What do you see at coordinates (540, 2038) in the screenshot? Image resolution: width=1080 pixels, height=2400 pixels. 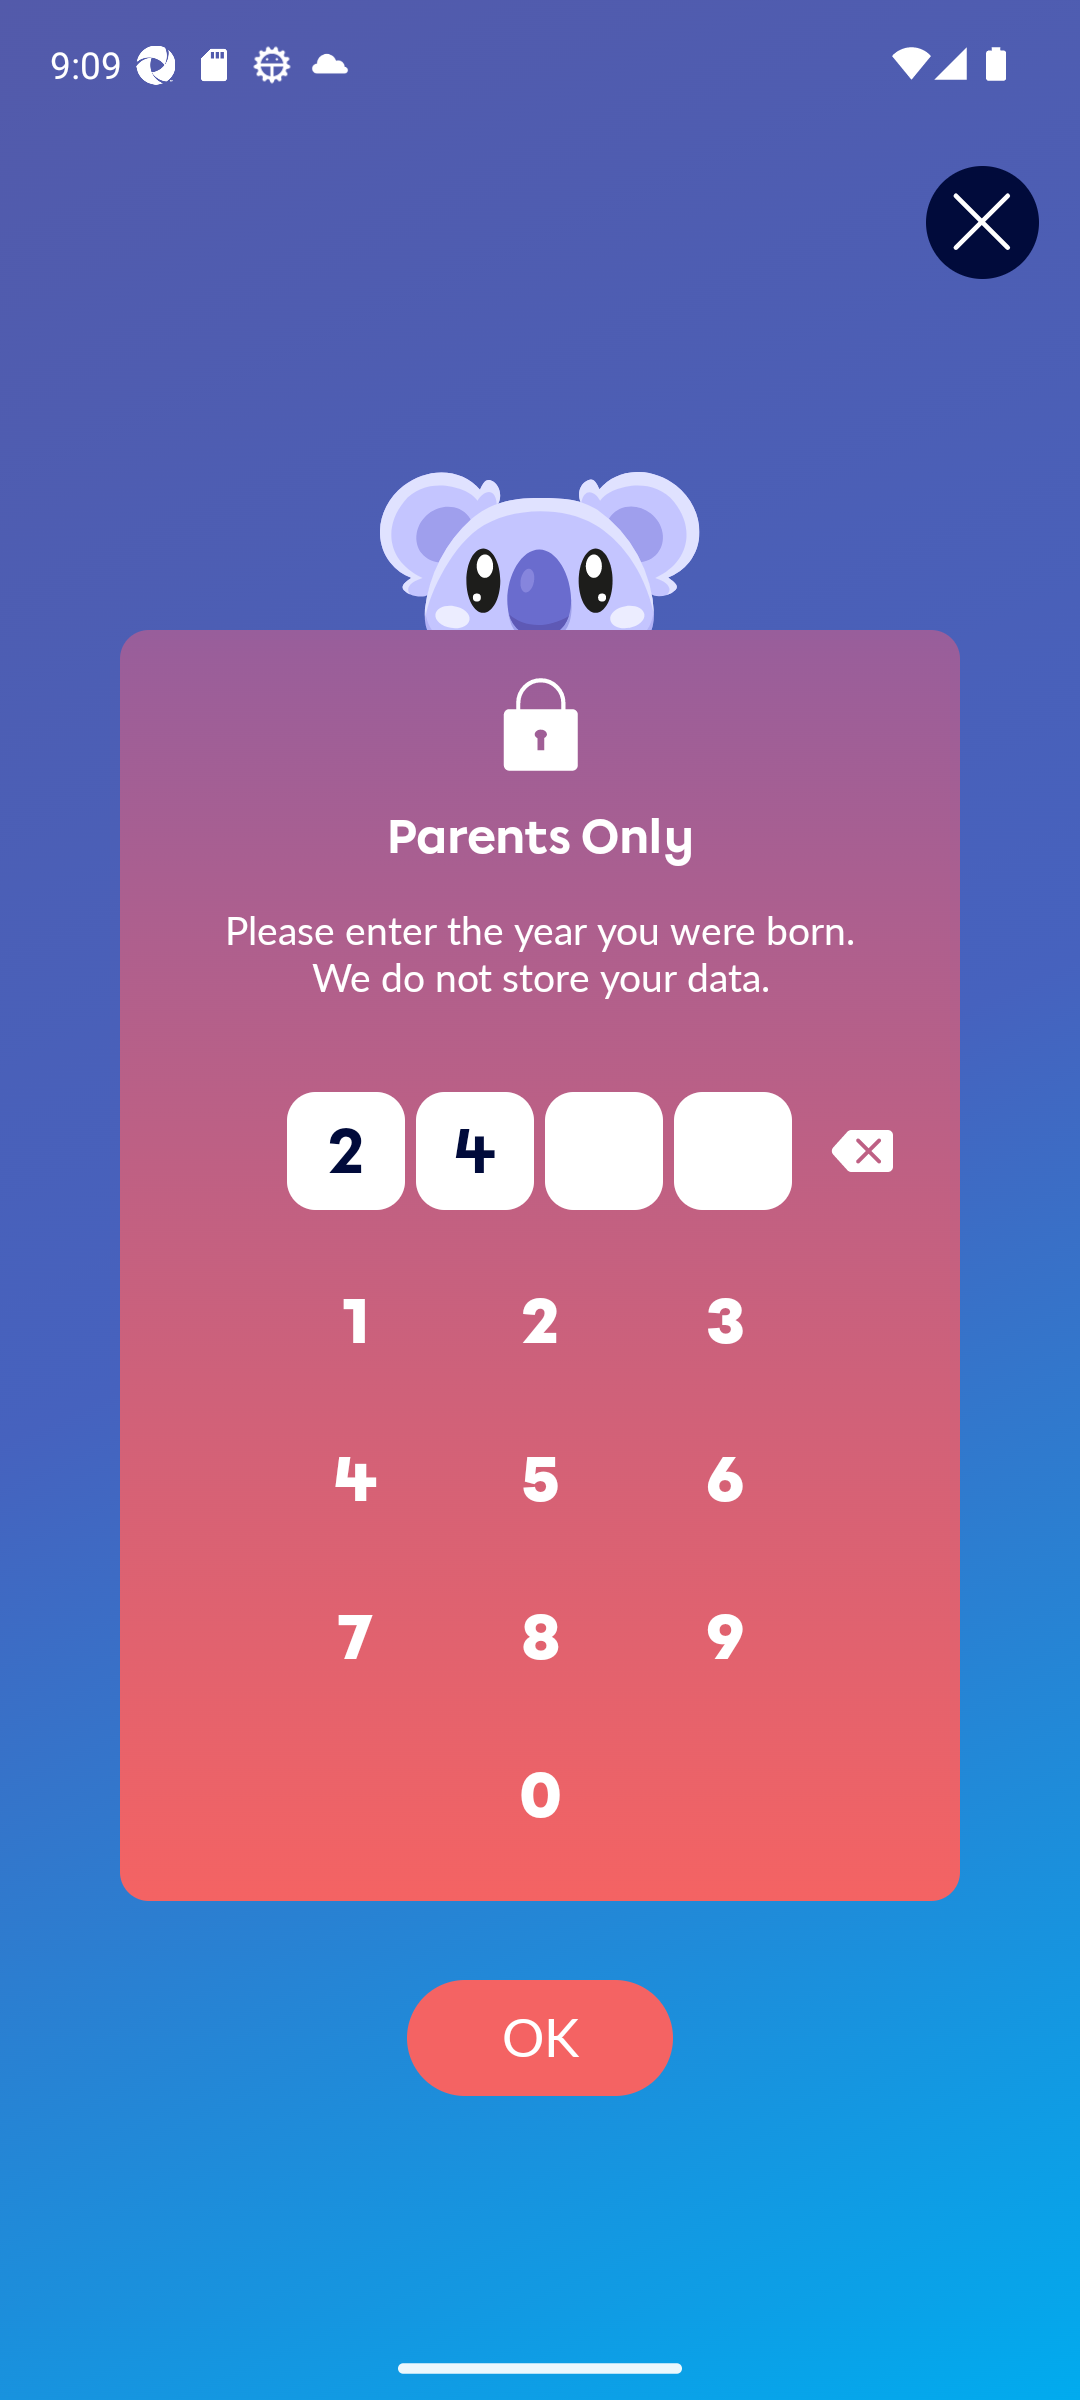 I see `OK` at bounding box center [540, 2038].